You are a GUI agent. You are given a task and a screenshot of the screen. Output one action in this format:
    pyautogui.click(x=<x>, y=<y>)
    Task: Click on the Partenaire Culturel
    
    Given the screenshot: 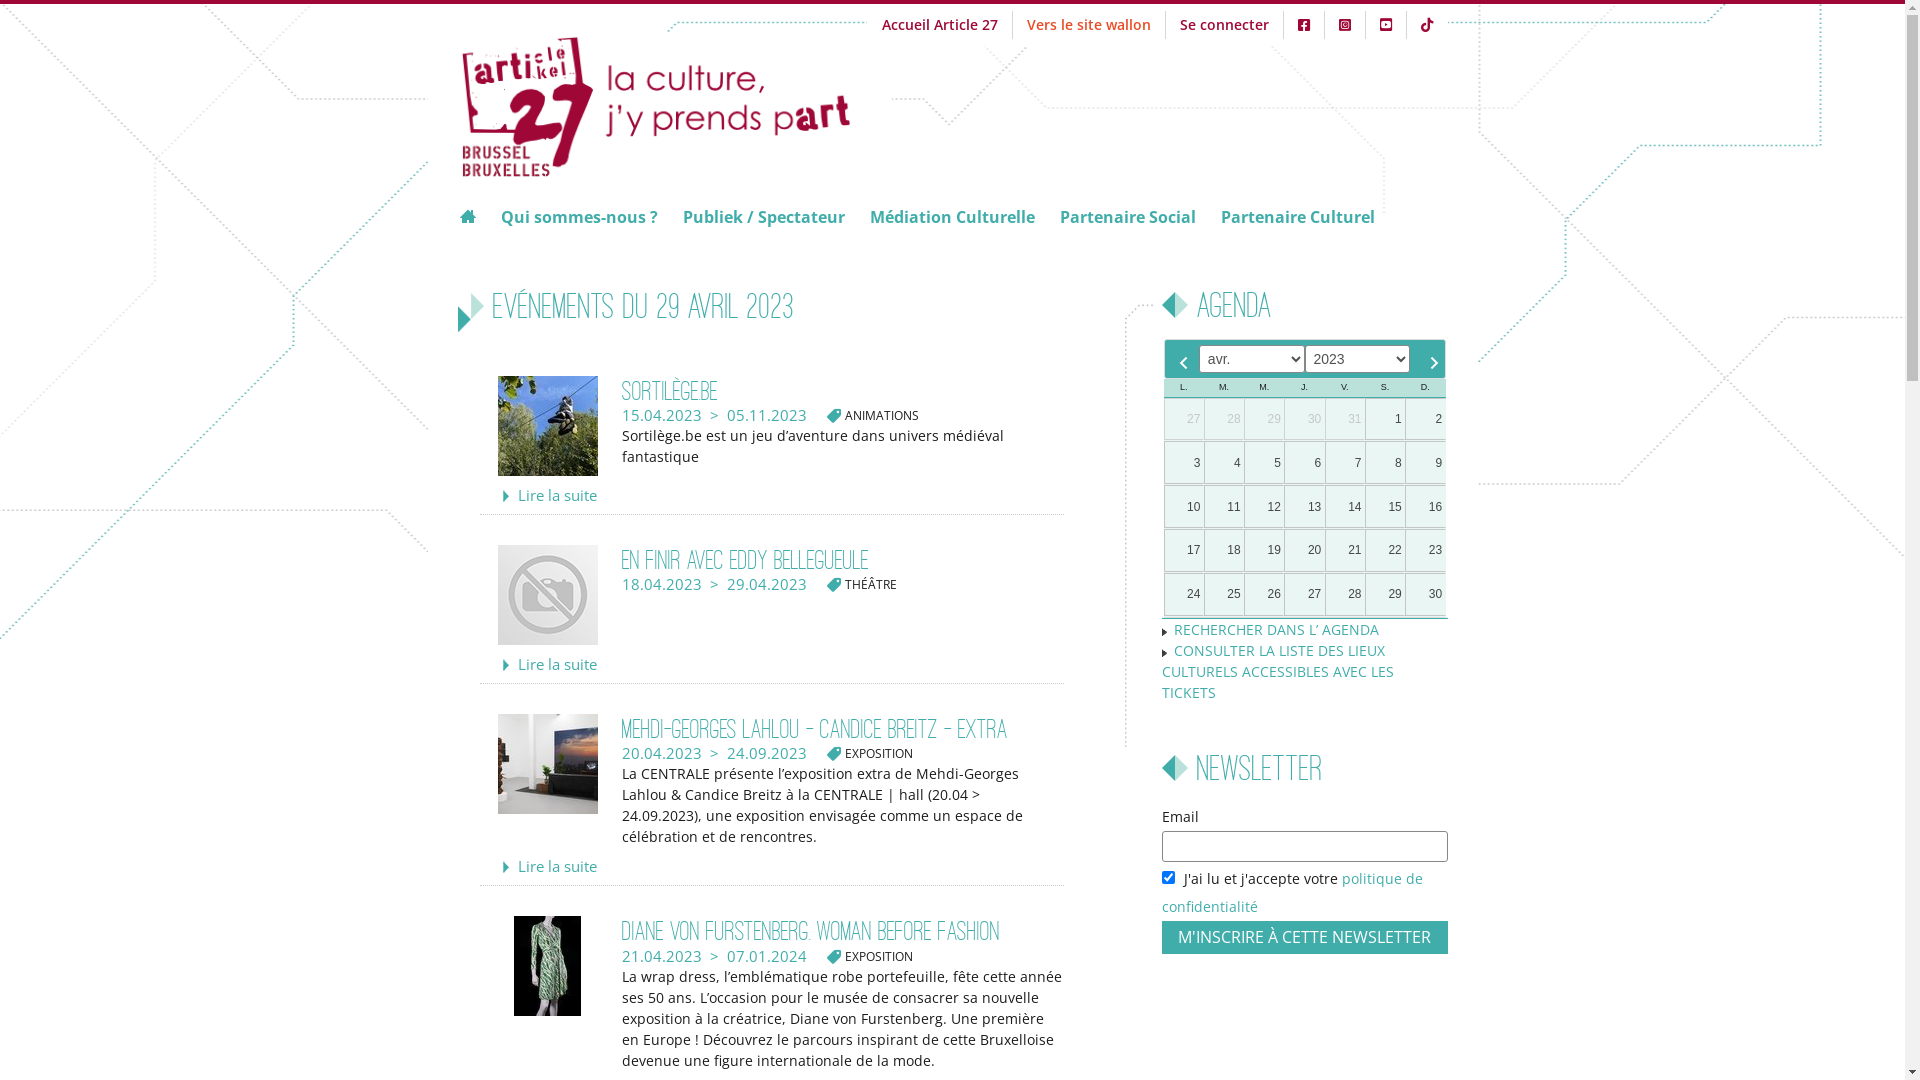 What is the action you would take?
    pyautogui.click(x=1297, y=217)
    